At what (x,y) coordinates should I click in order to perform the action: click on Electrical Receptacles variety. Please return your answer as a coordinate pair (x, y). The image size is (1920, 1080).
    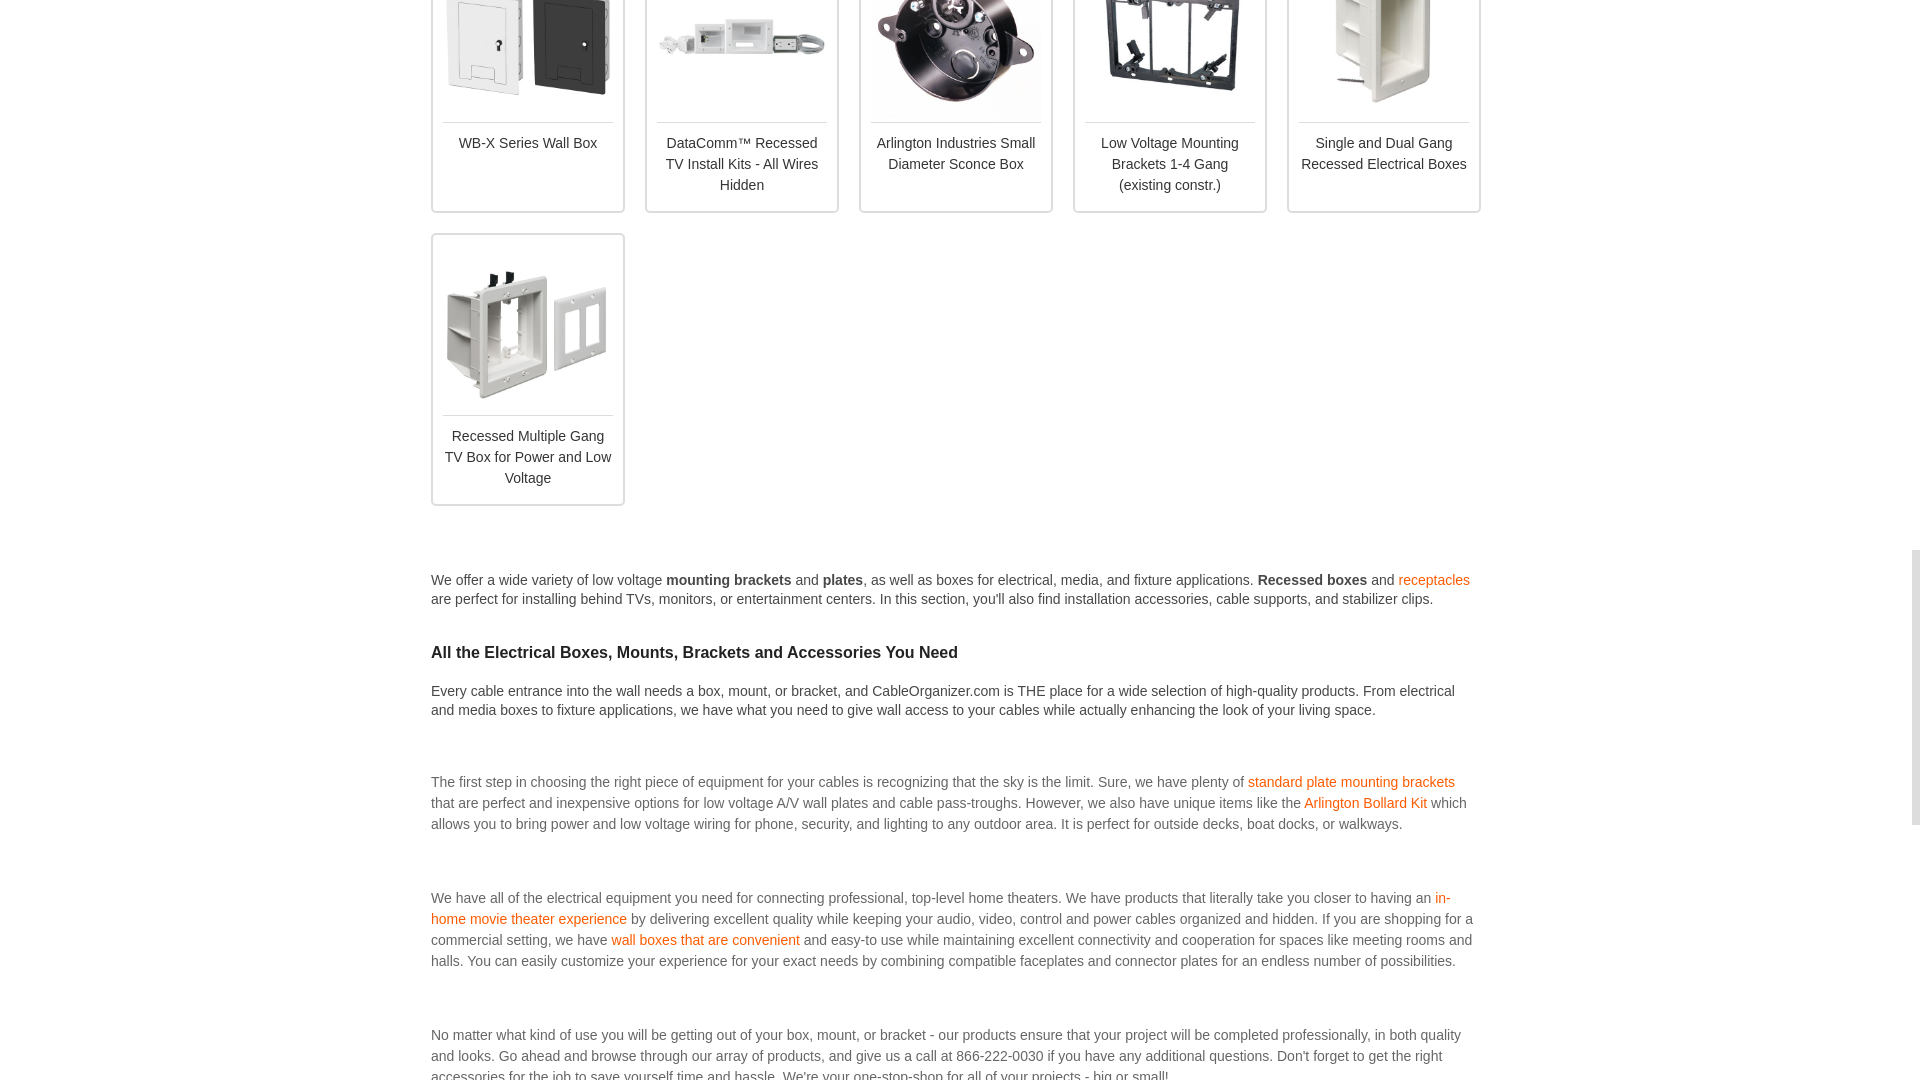
    Looking at the image, I should click on (1434, 580).